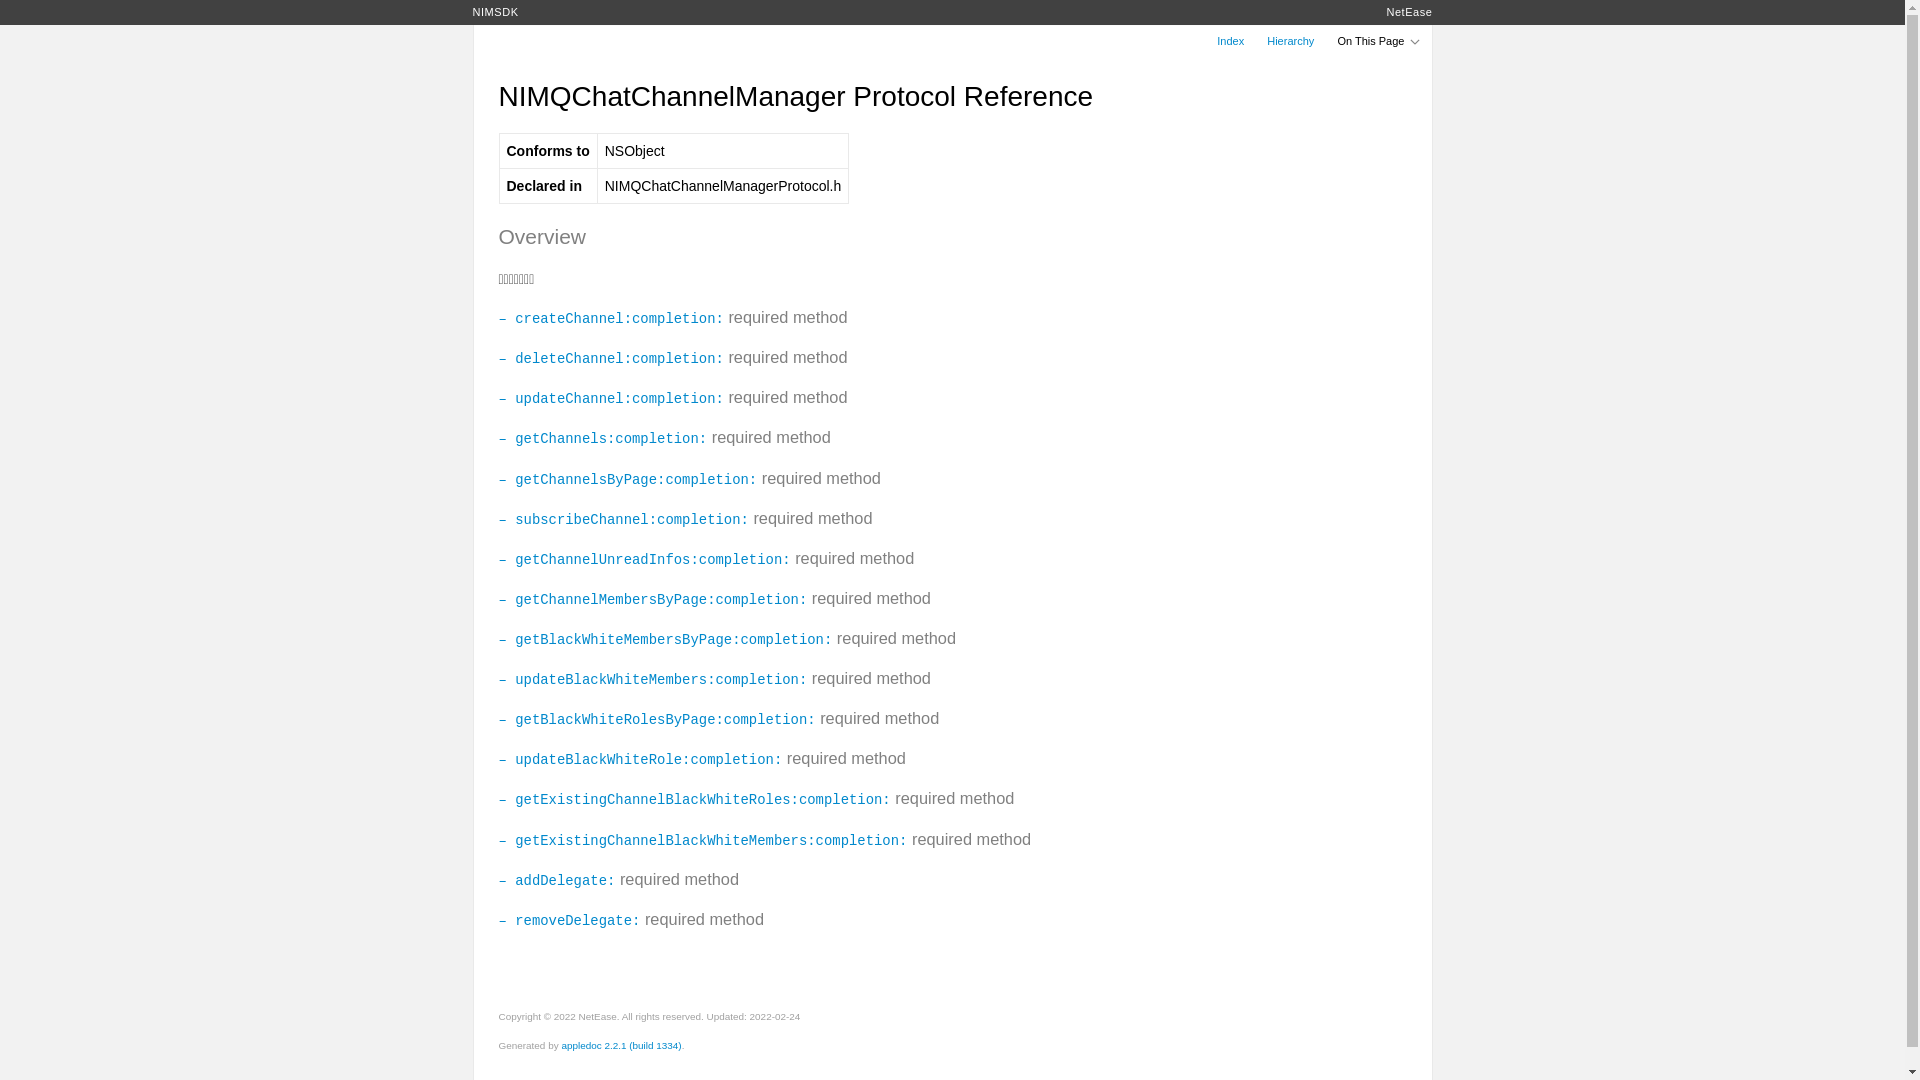  I want to click on NIMSDK, so click(495, 12).